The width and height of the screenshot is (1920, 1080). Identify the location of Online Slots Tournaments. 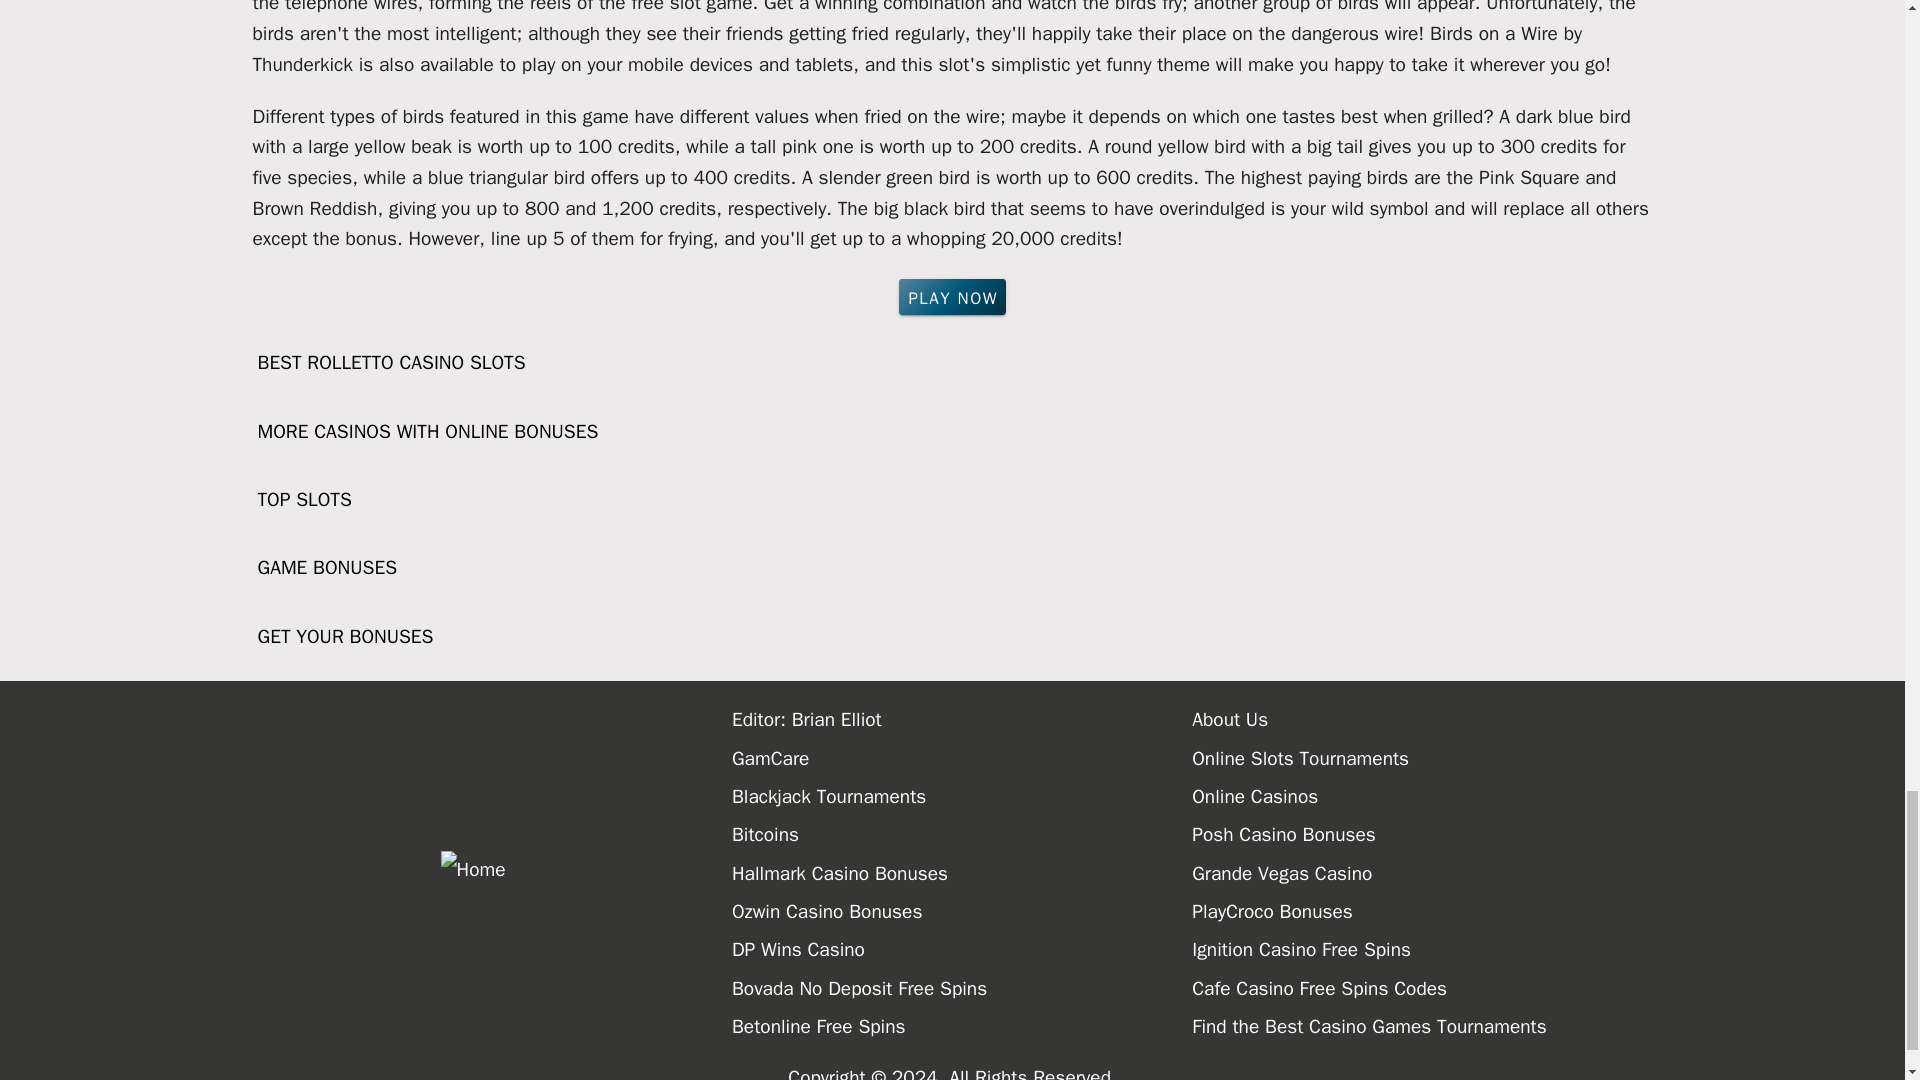
(1422, 758).